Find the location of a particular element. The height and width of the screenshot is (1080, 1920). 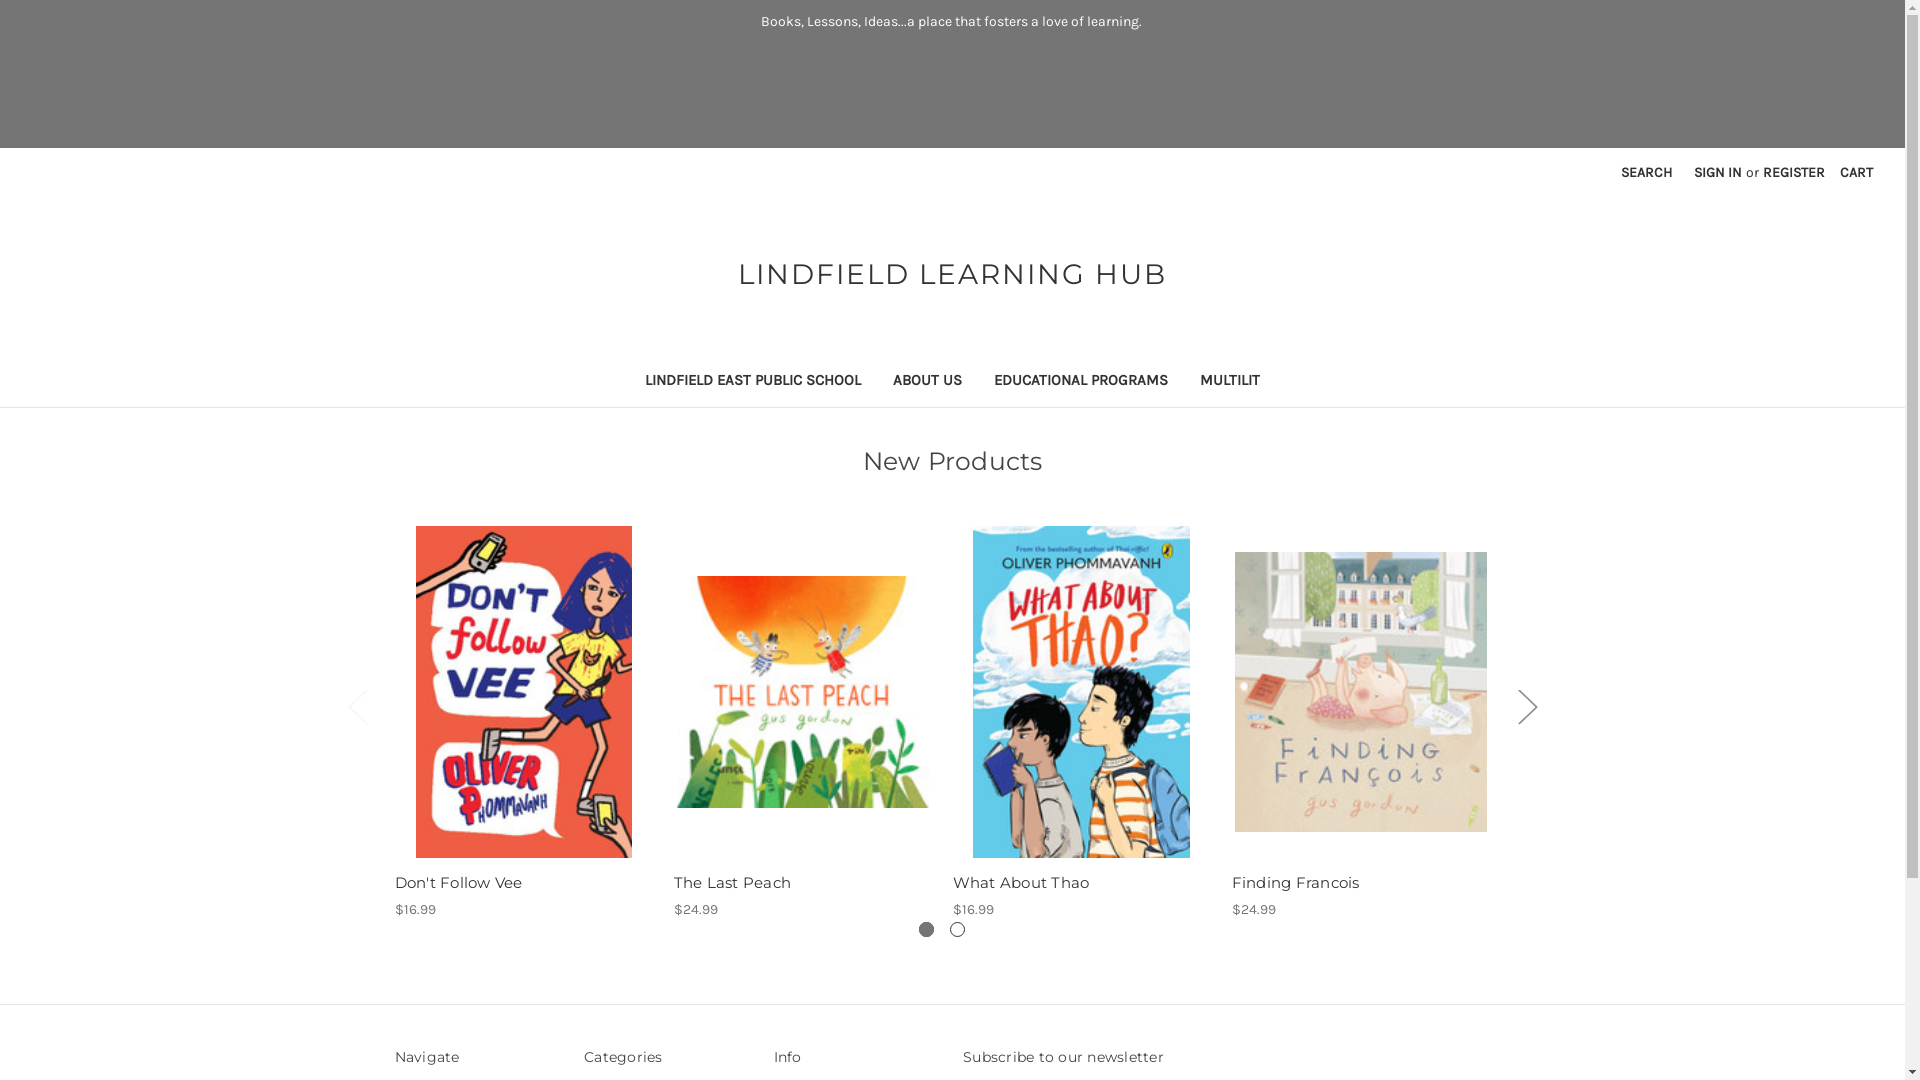

What About Thao is located at coordinates (1082, 692).